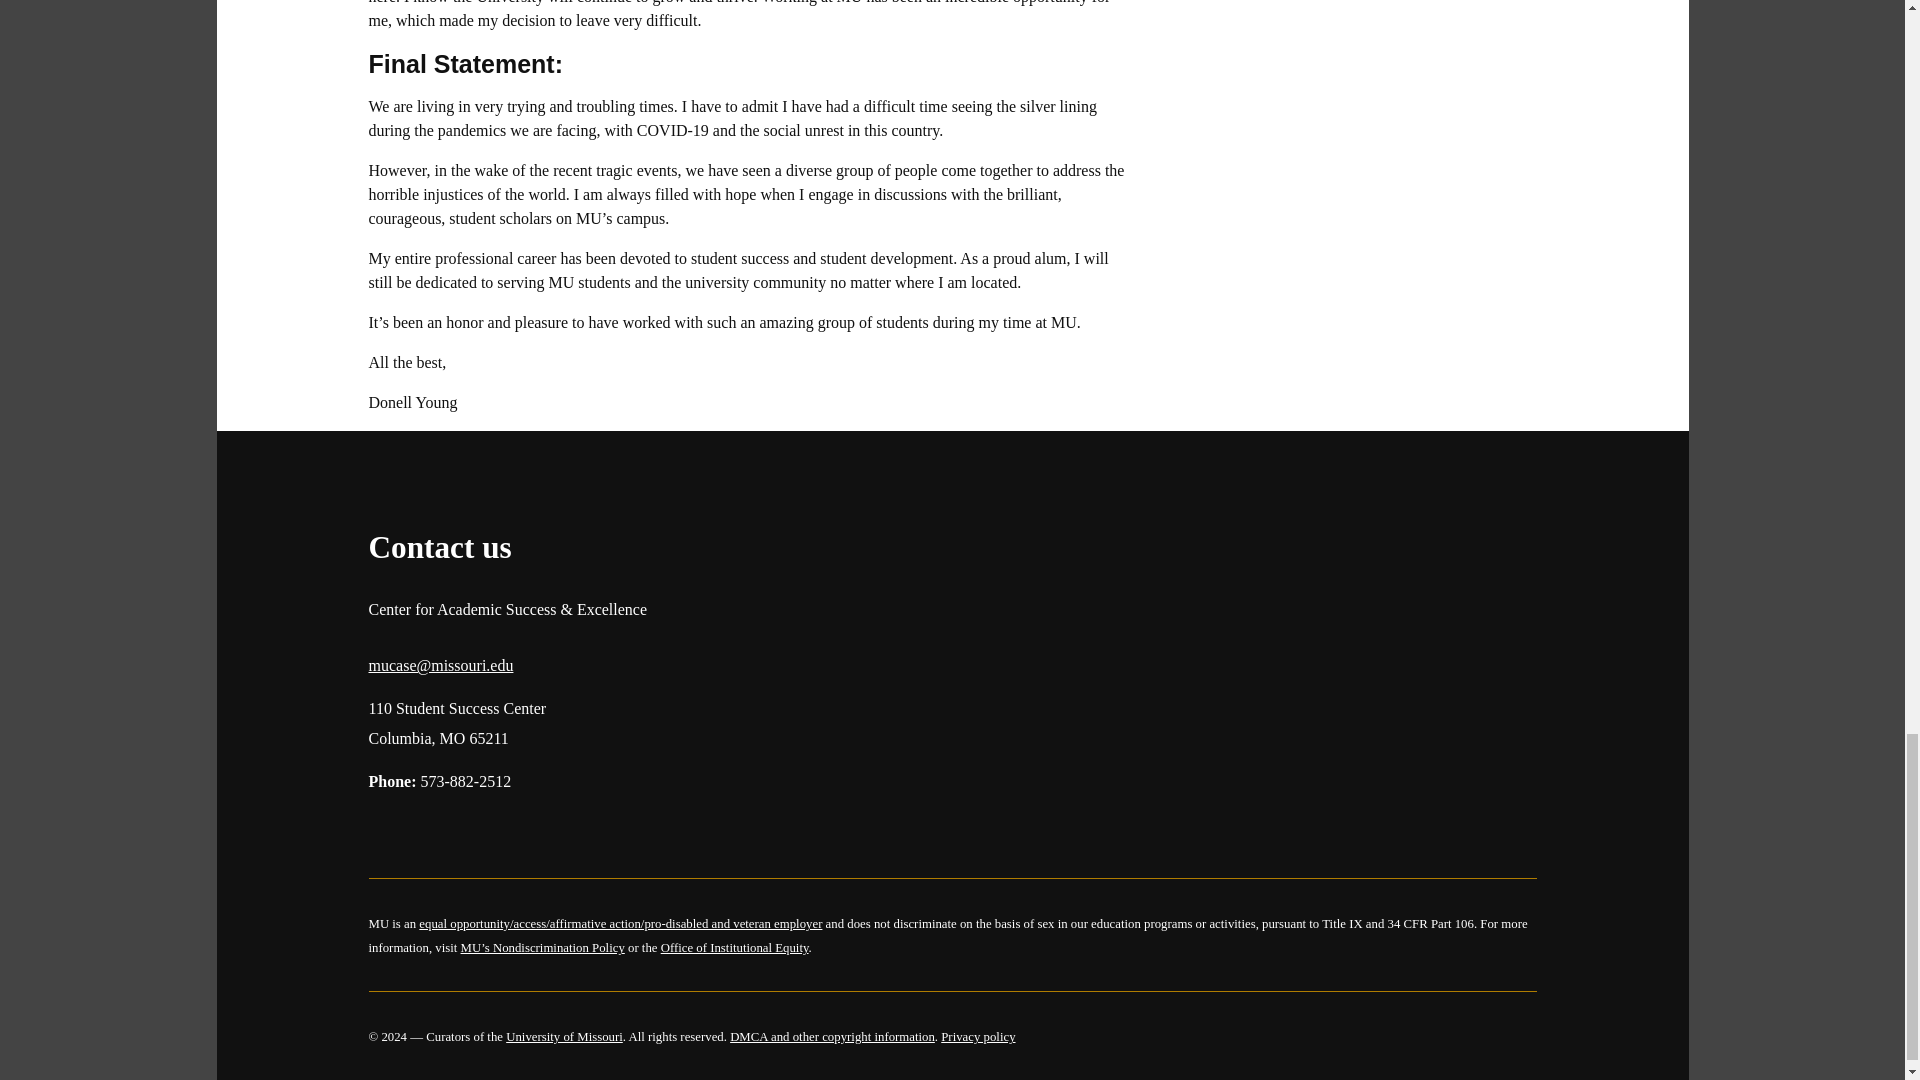 This screenshot has height=1080, width=1920. Describe the element at coordinates (490, 828) in the screenshot. I see `X` at that location.